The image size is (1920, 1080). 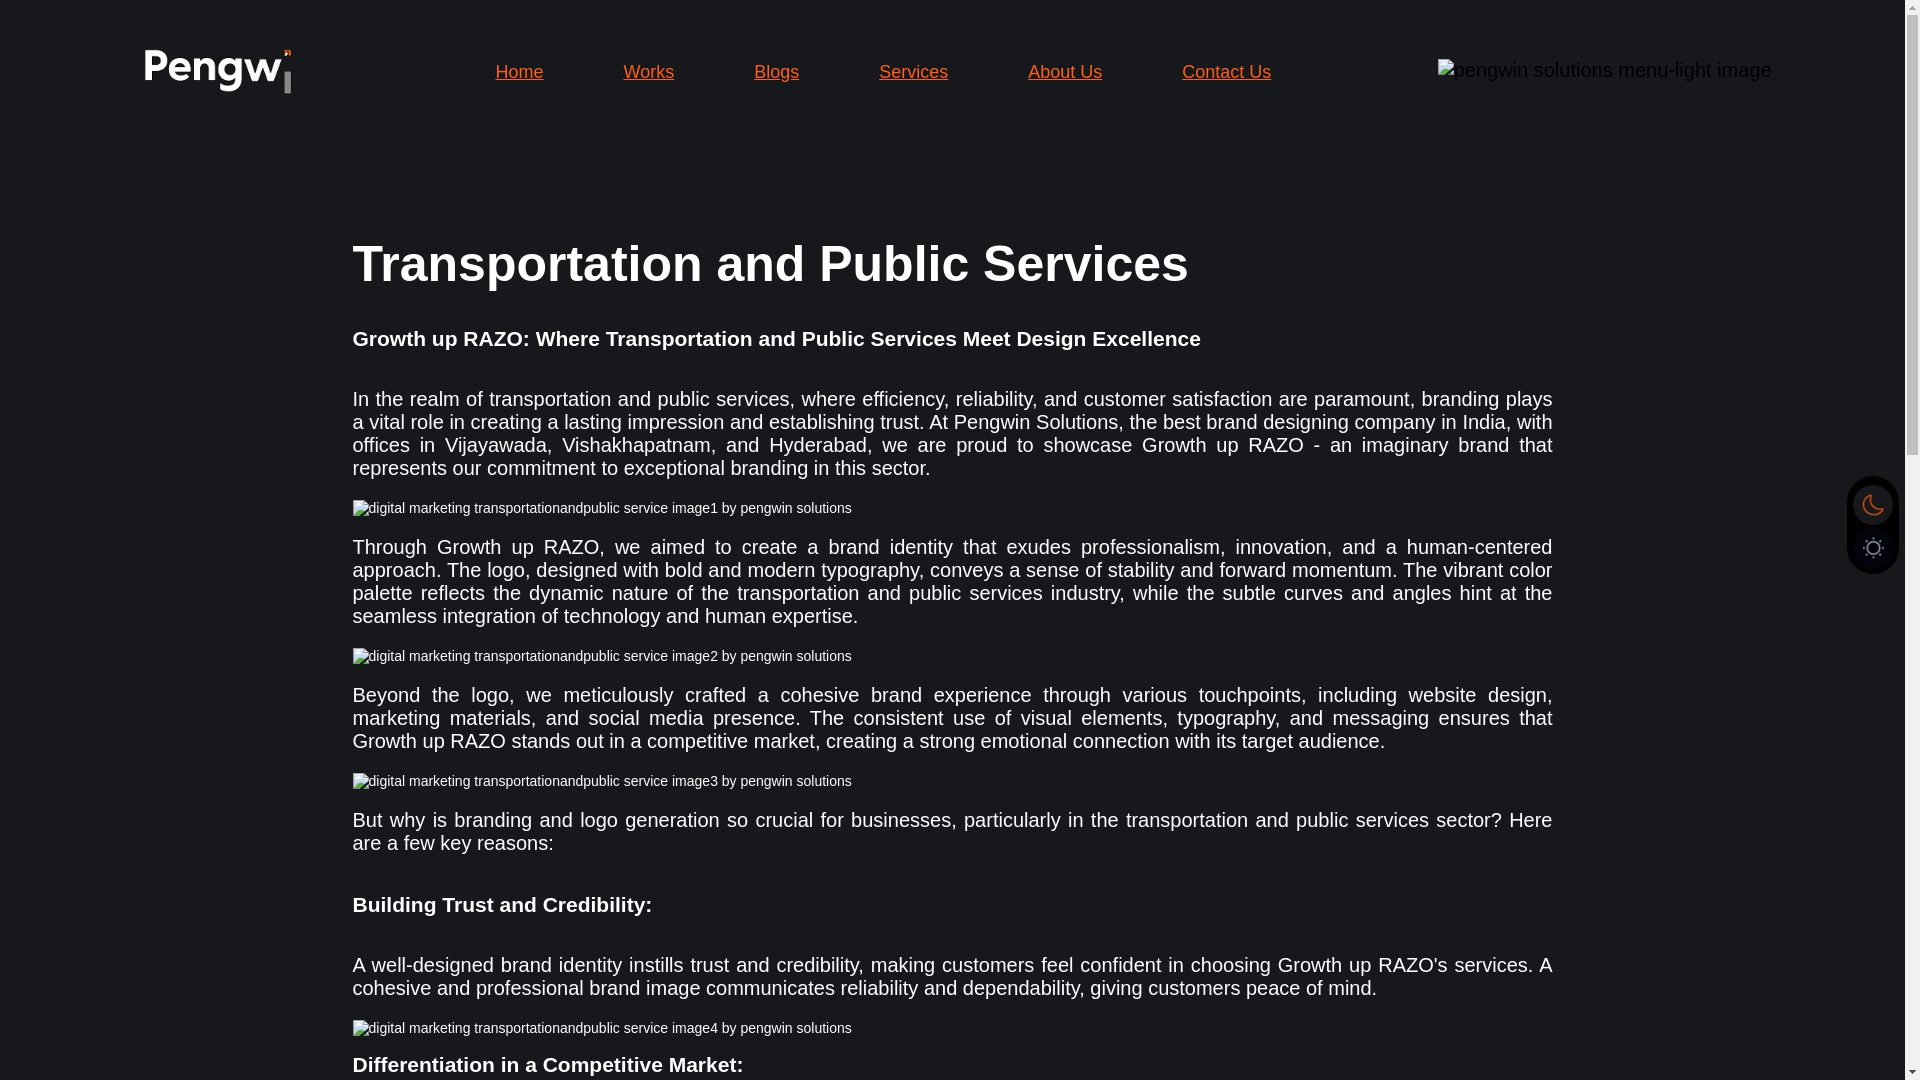 What do you see at coordinates (776, 71) in the screenshot?
I see `Blogs` at bounding box center [776, 71].